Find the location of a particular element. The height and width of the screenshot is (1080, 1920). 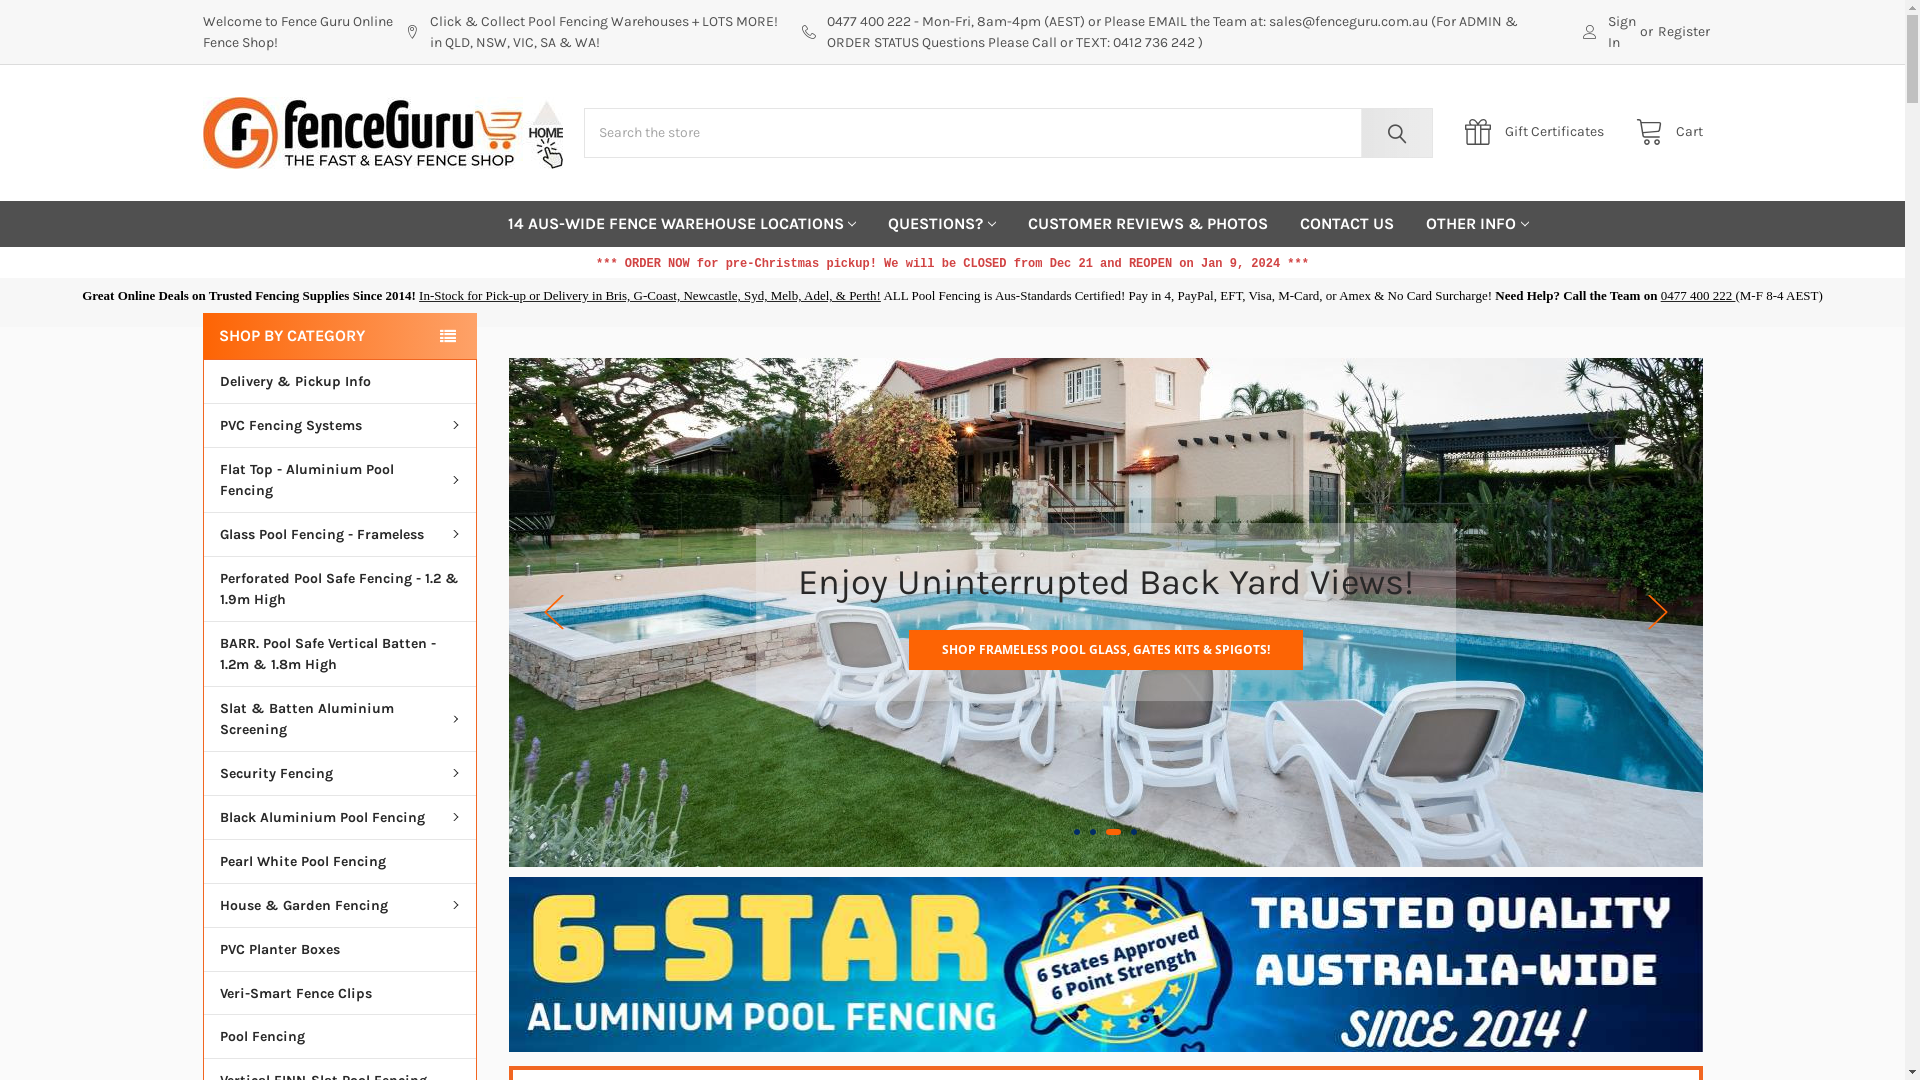

Veri-Smart Fence Clips is located at coordinates (340, 993).